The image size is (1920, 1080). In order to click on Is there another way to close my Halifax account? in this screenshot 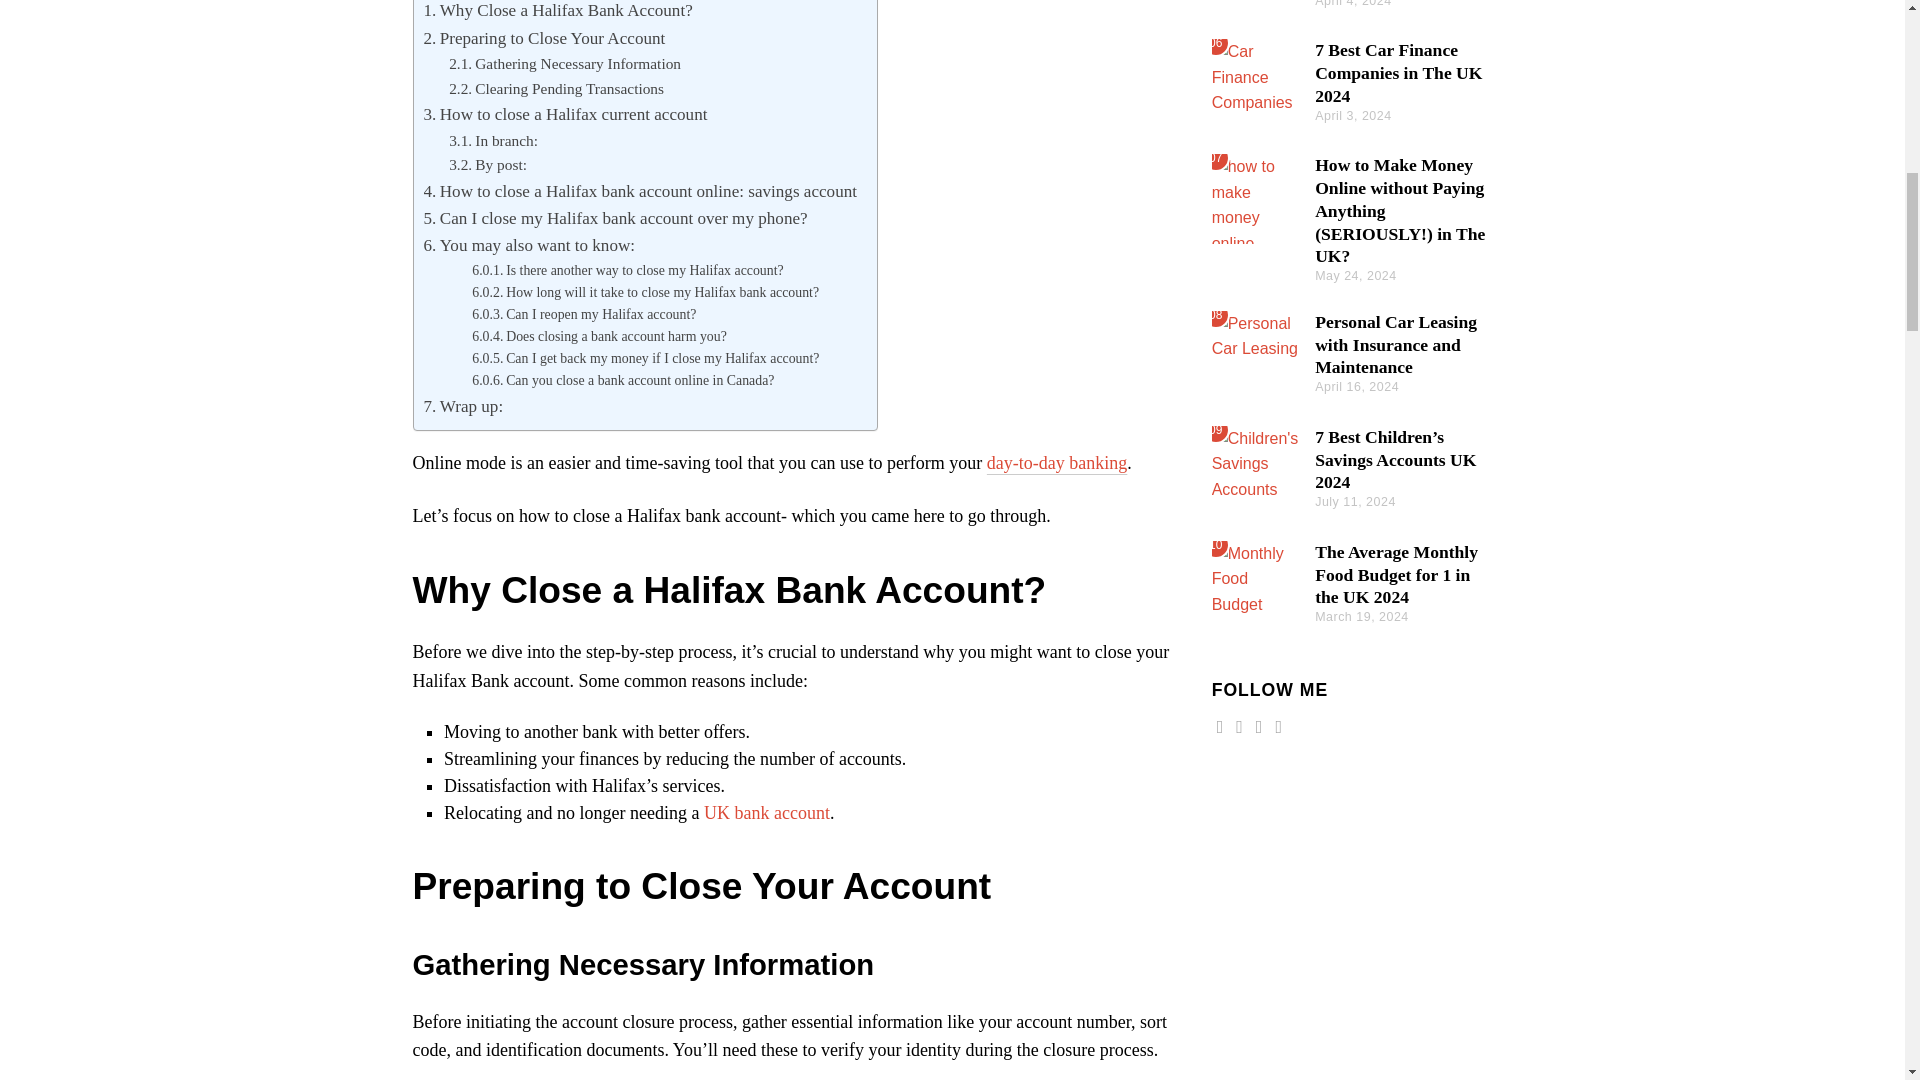, I will do `click(628, 270)`.